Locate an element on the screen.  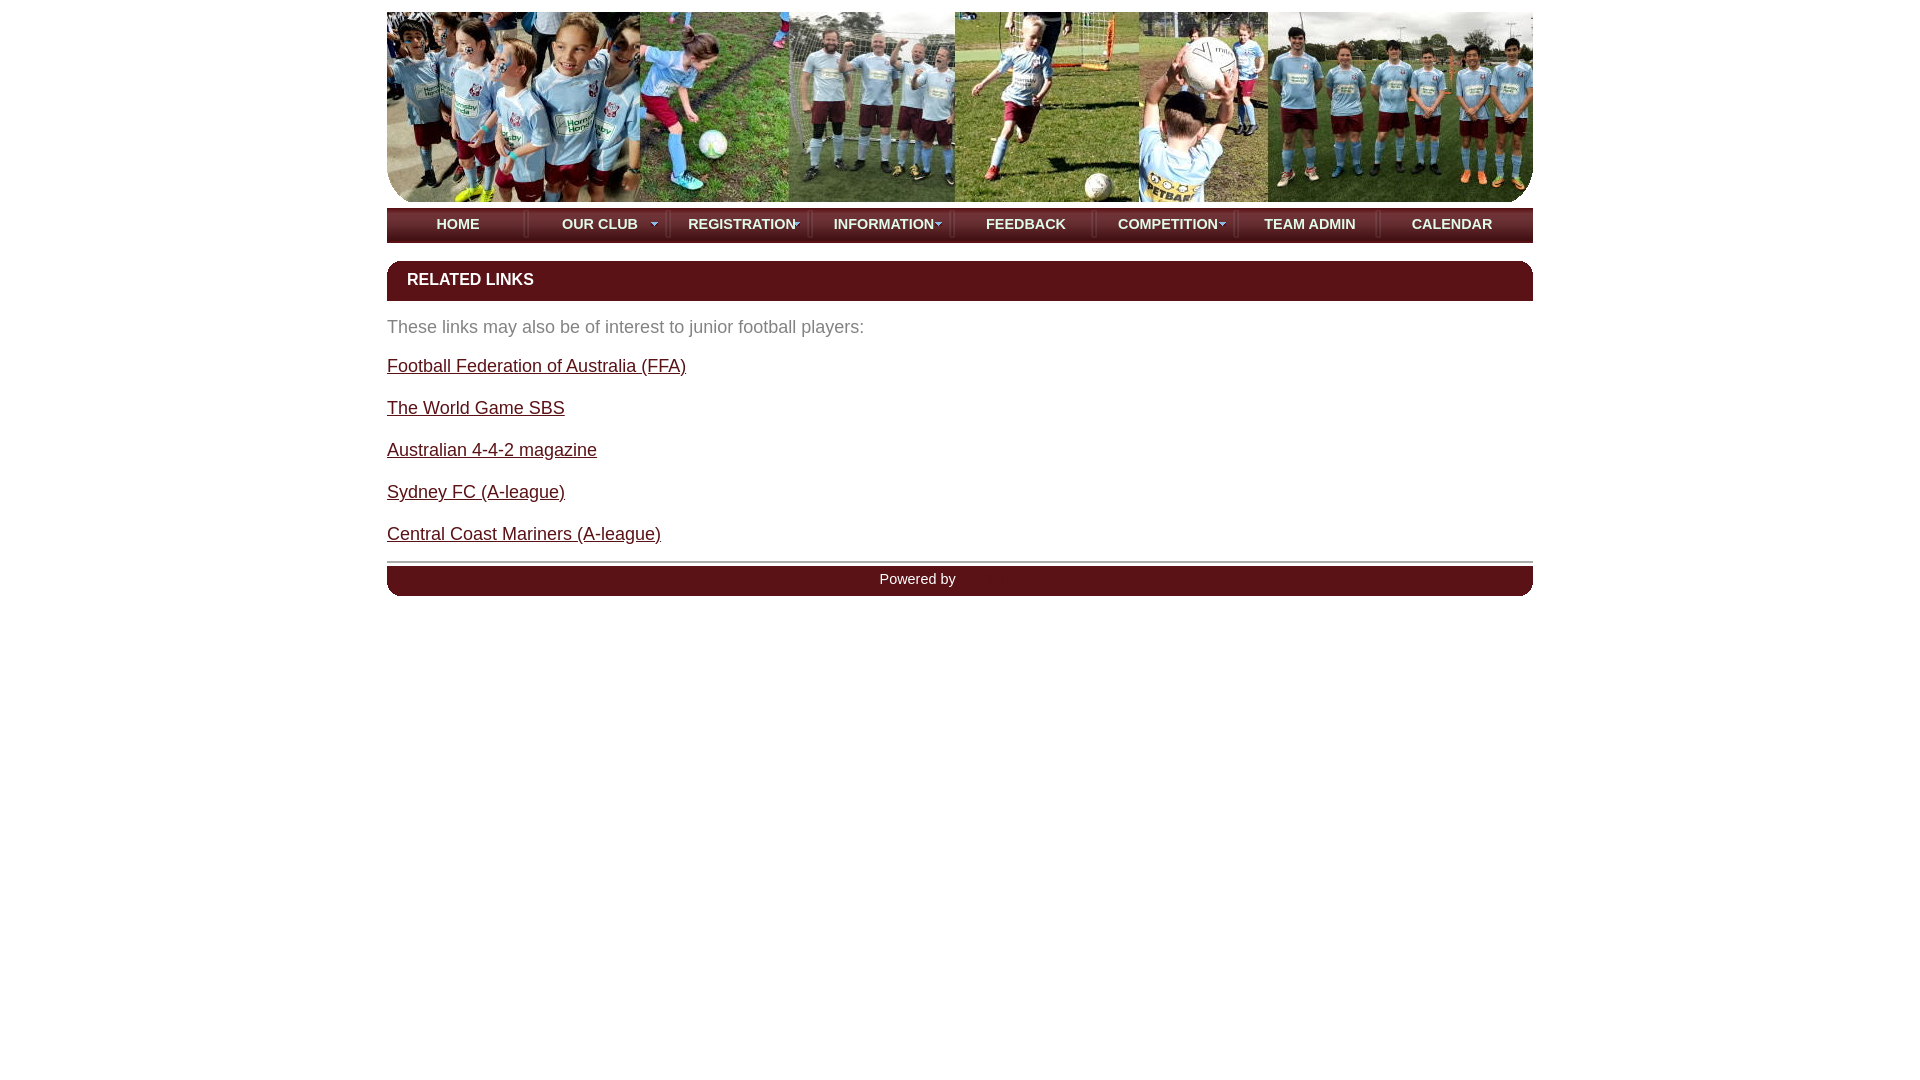
INFORMATION is located at coordinates (884, 224).